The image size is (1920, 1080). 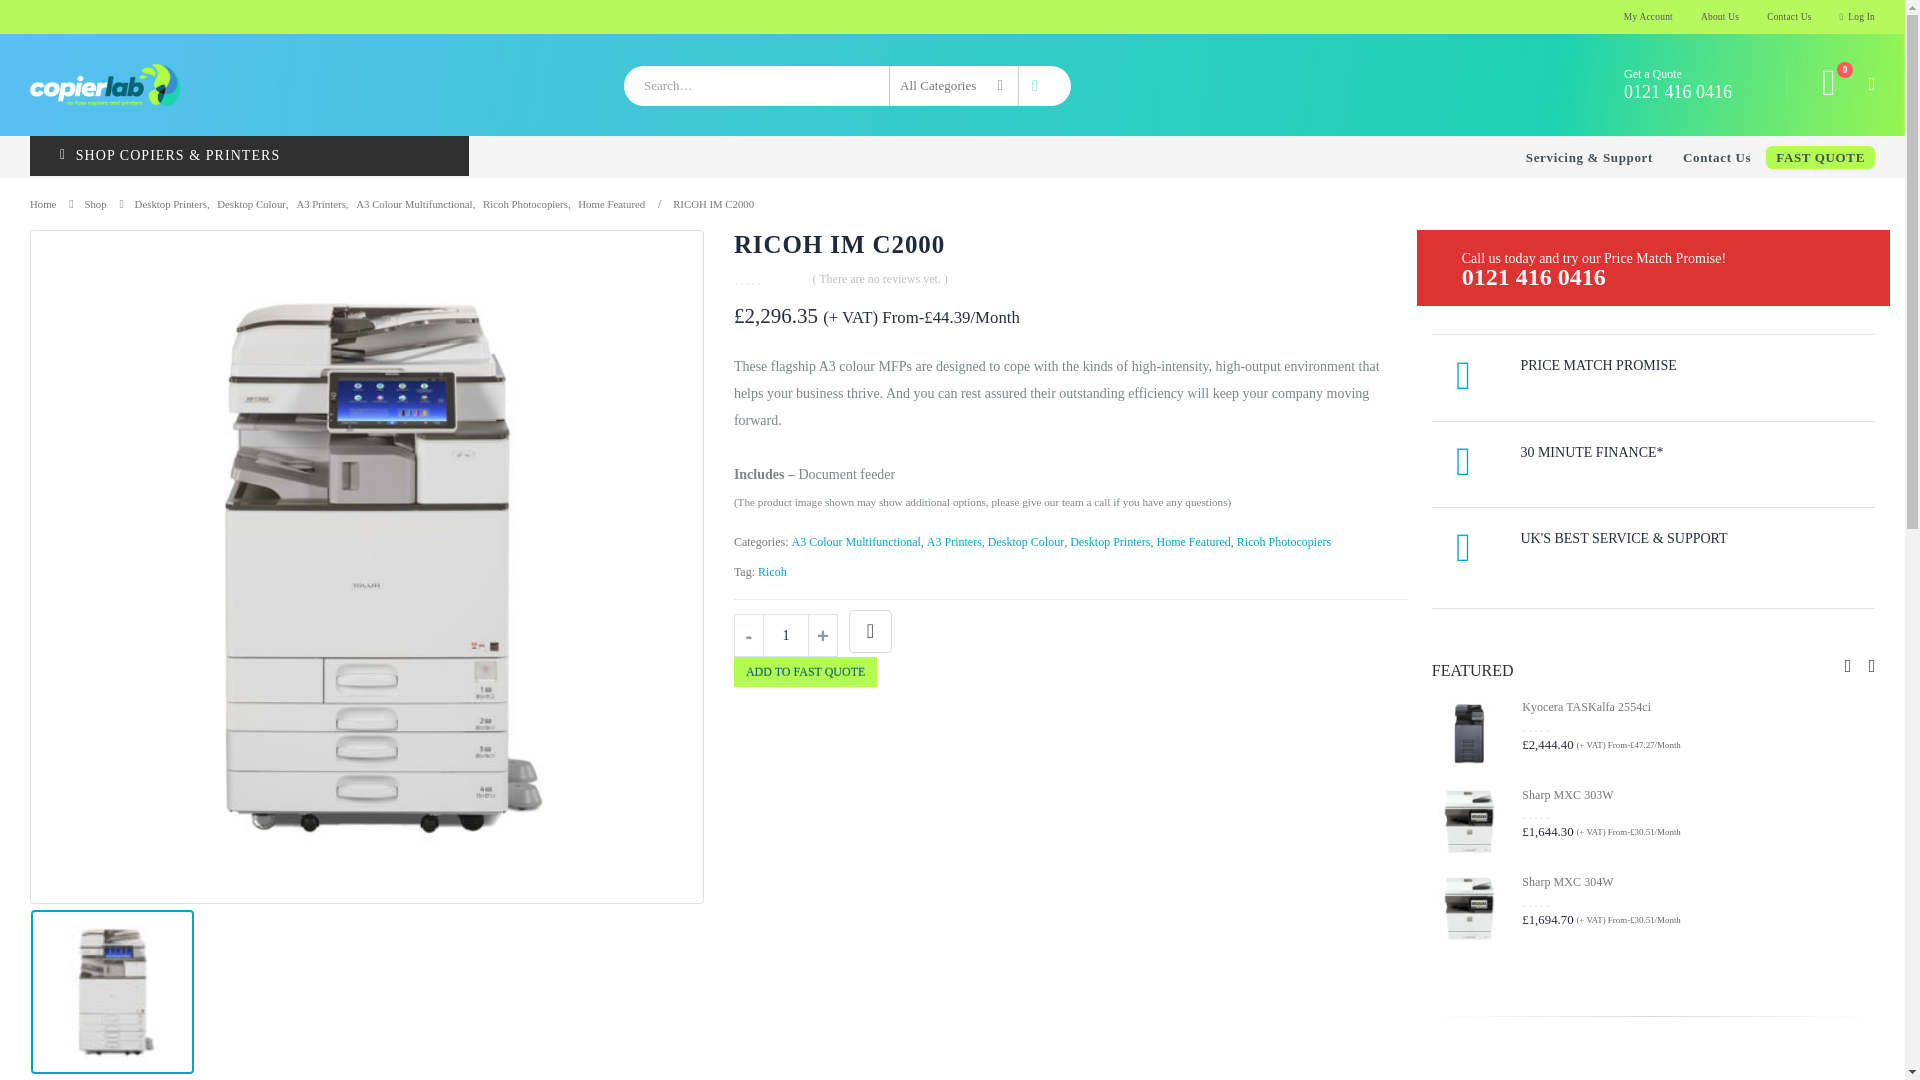 I want to click on Desktop Colour, so click(x=251, y=204).